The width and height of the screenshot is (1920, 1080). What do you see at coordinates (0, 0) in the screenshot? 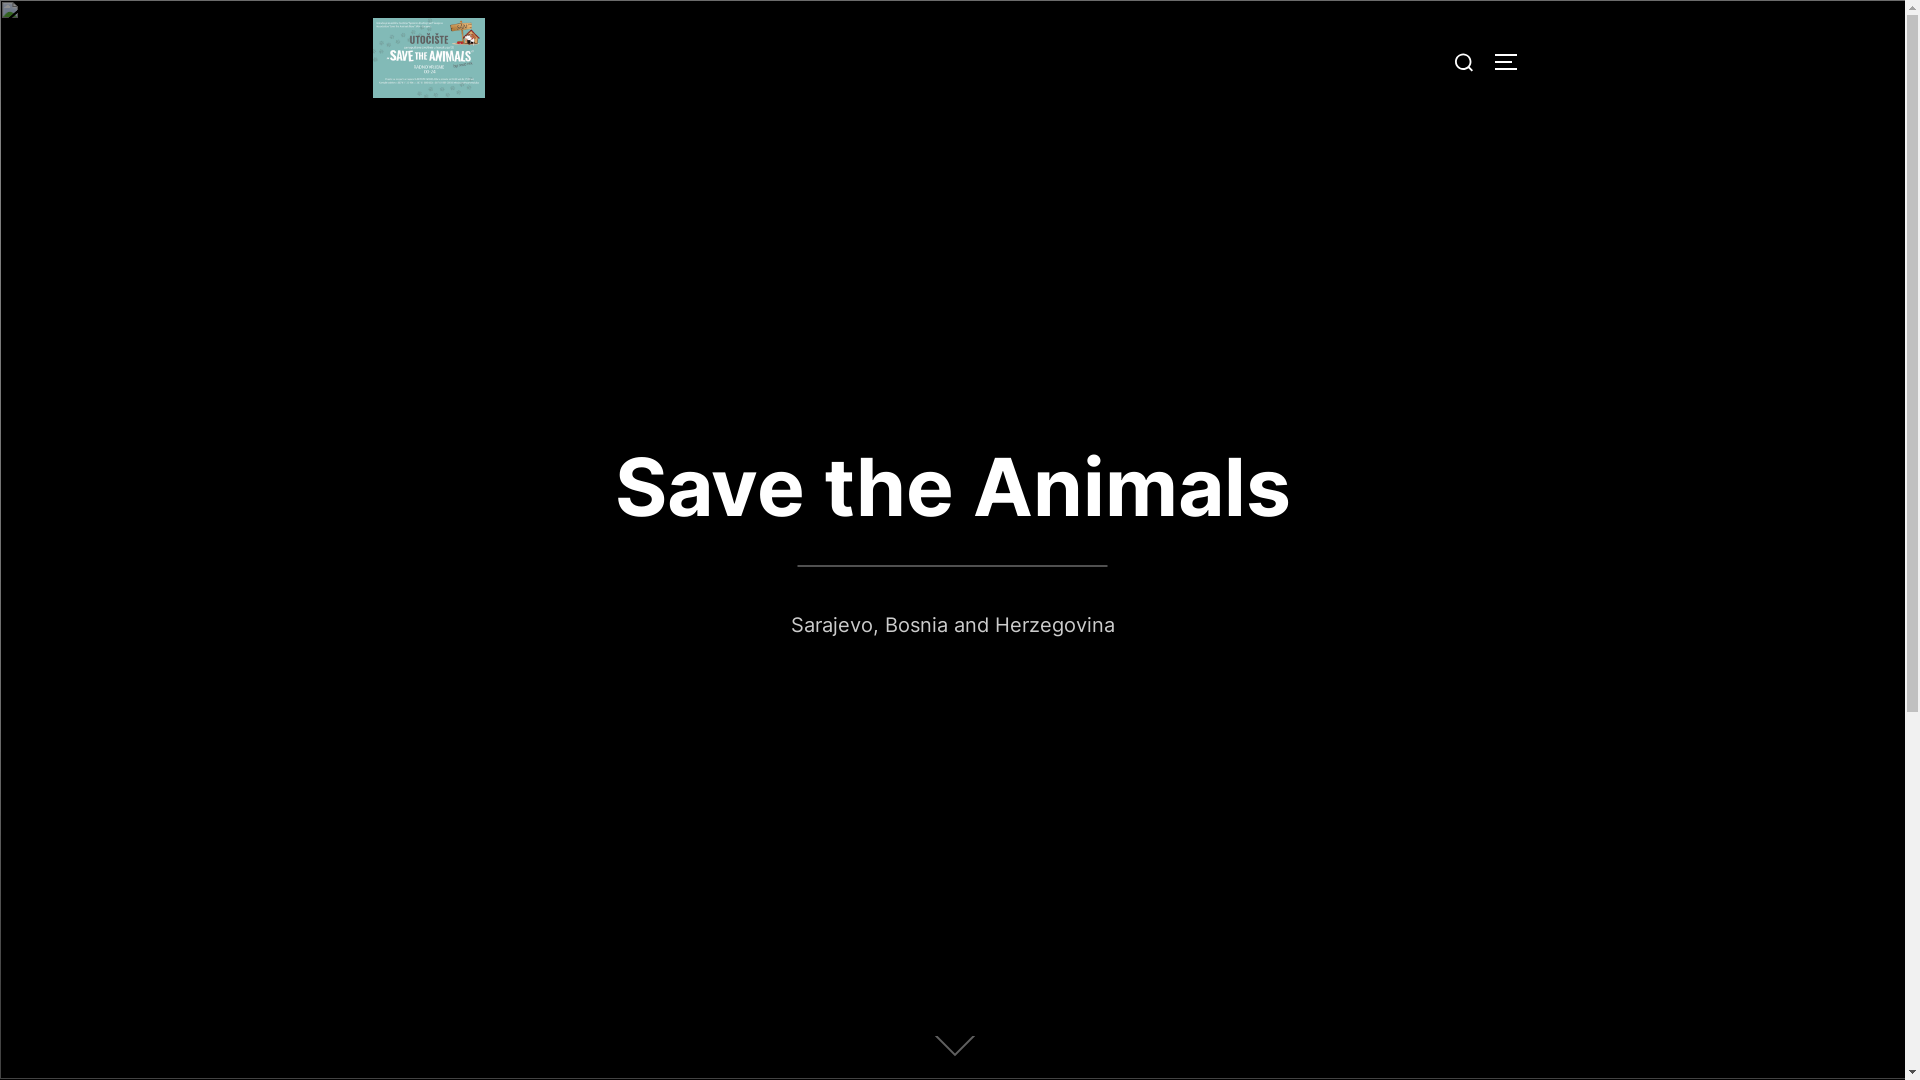
I see `Skip to content` at bounding box center [0, 0].